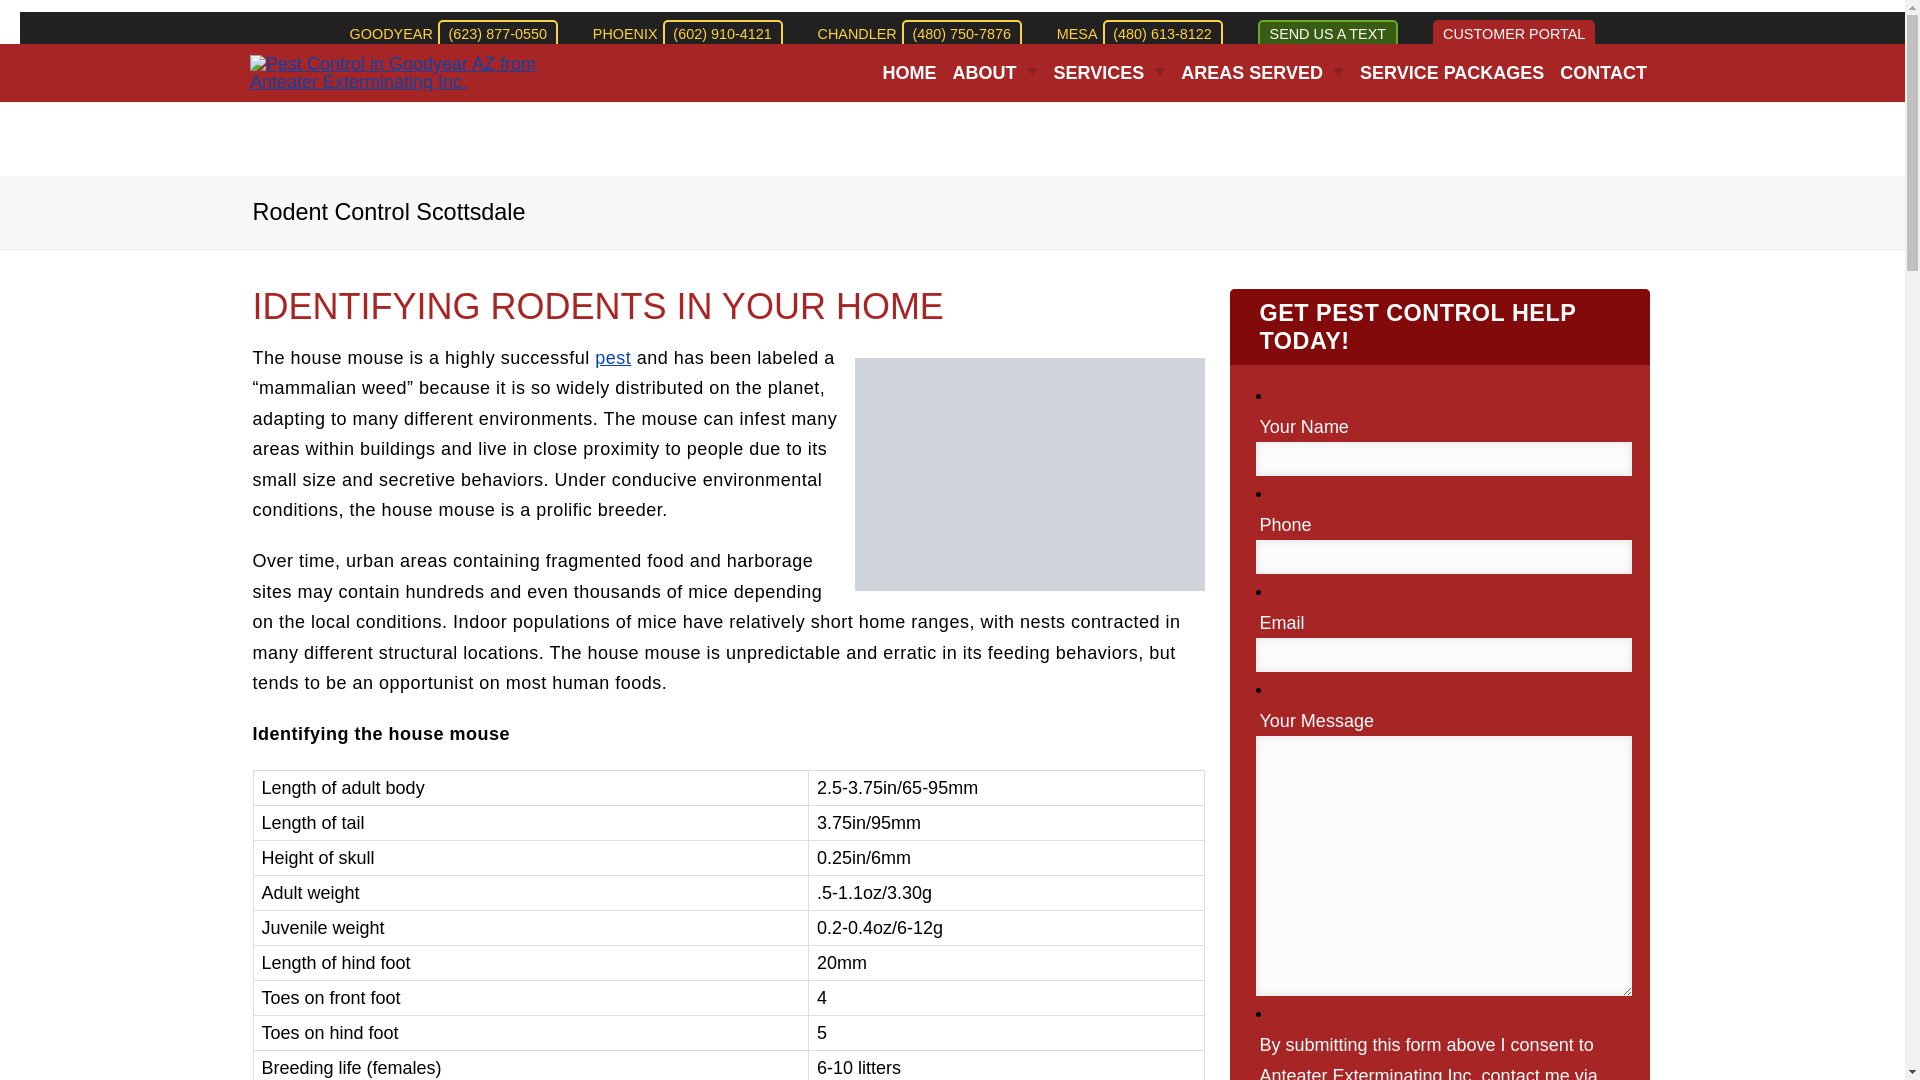  What do you see at coordinates (1114, 160) in the screenshot?
I see `FAQ` at bounding box center [1114, 160].